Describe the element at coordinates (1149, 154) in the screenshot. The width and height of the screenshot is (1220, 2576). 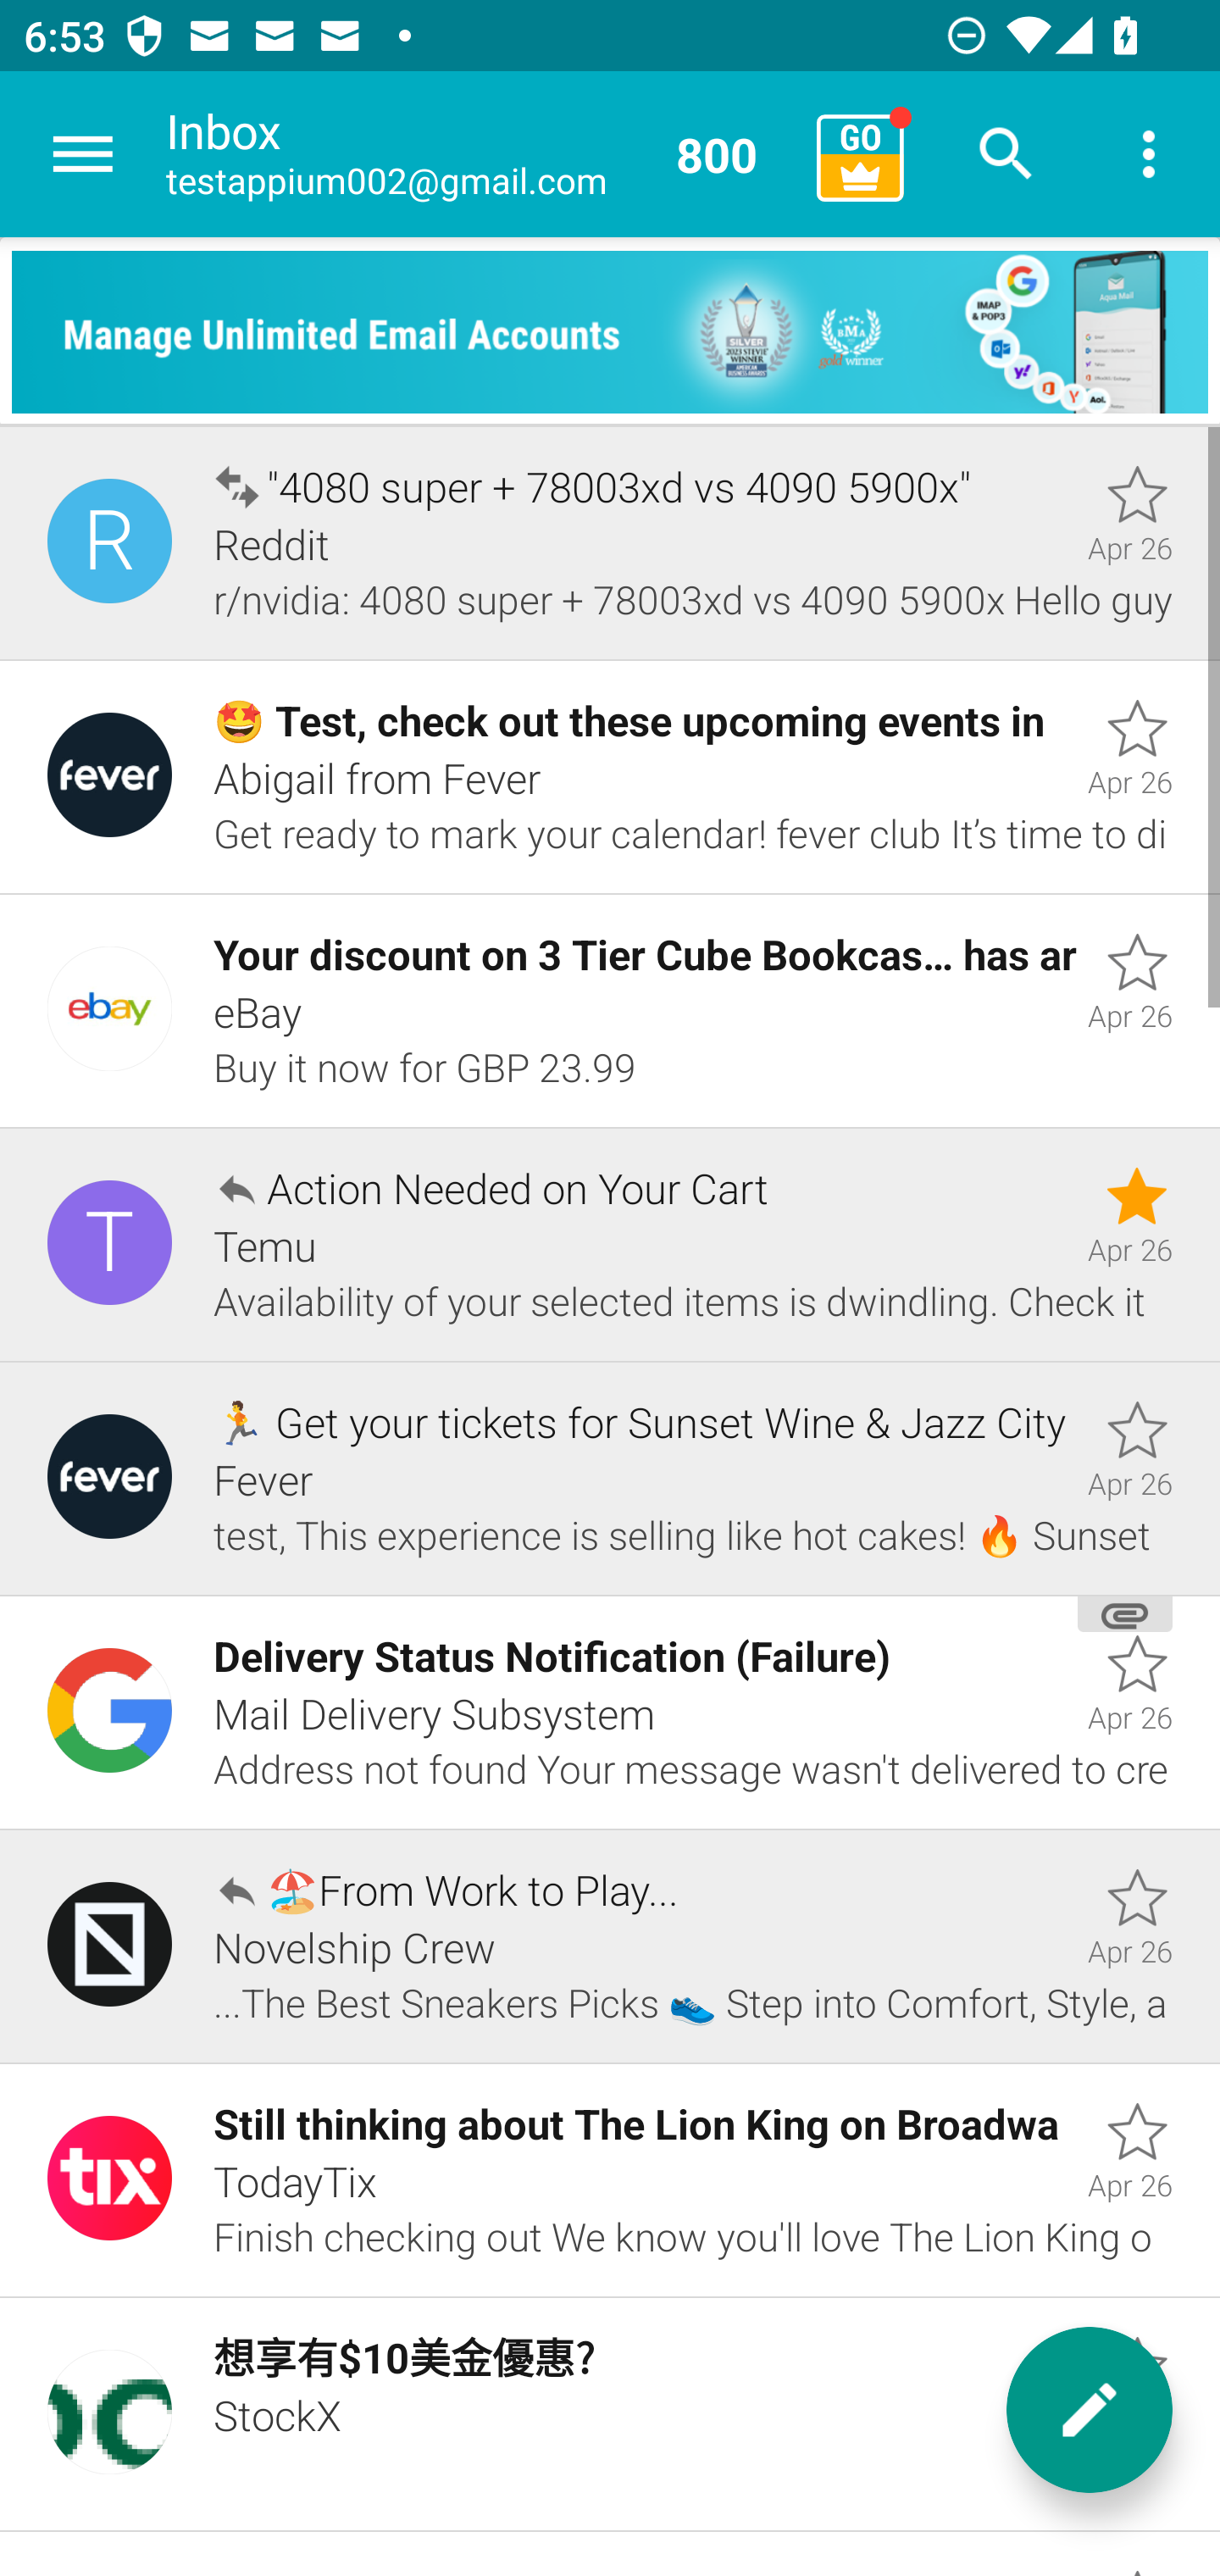
I see `More options` at that location.